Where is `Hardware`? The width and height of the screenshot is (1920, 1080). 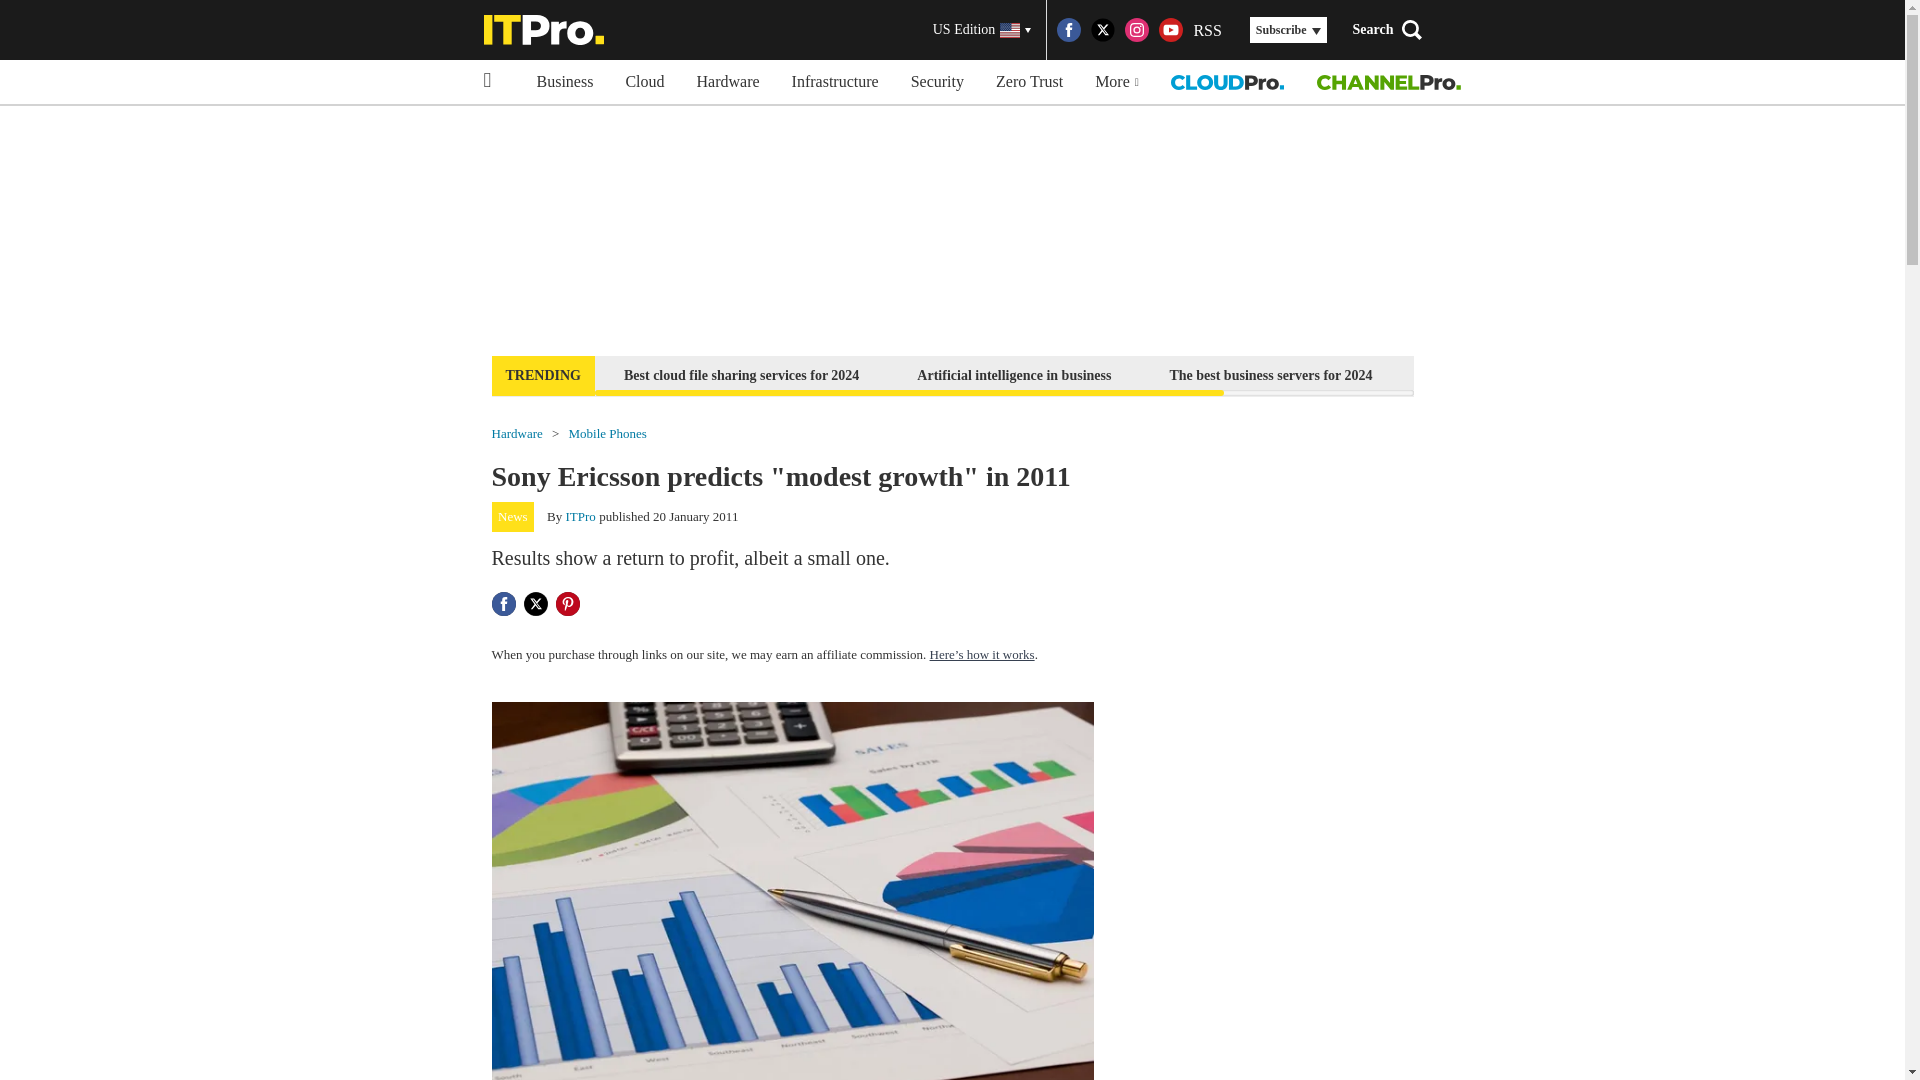 Hardware is located at coordinates (517, 432).